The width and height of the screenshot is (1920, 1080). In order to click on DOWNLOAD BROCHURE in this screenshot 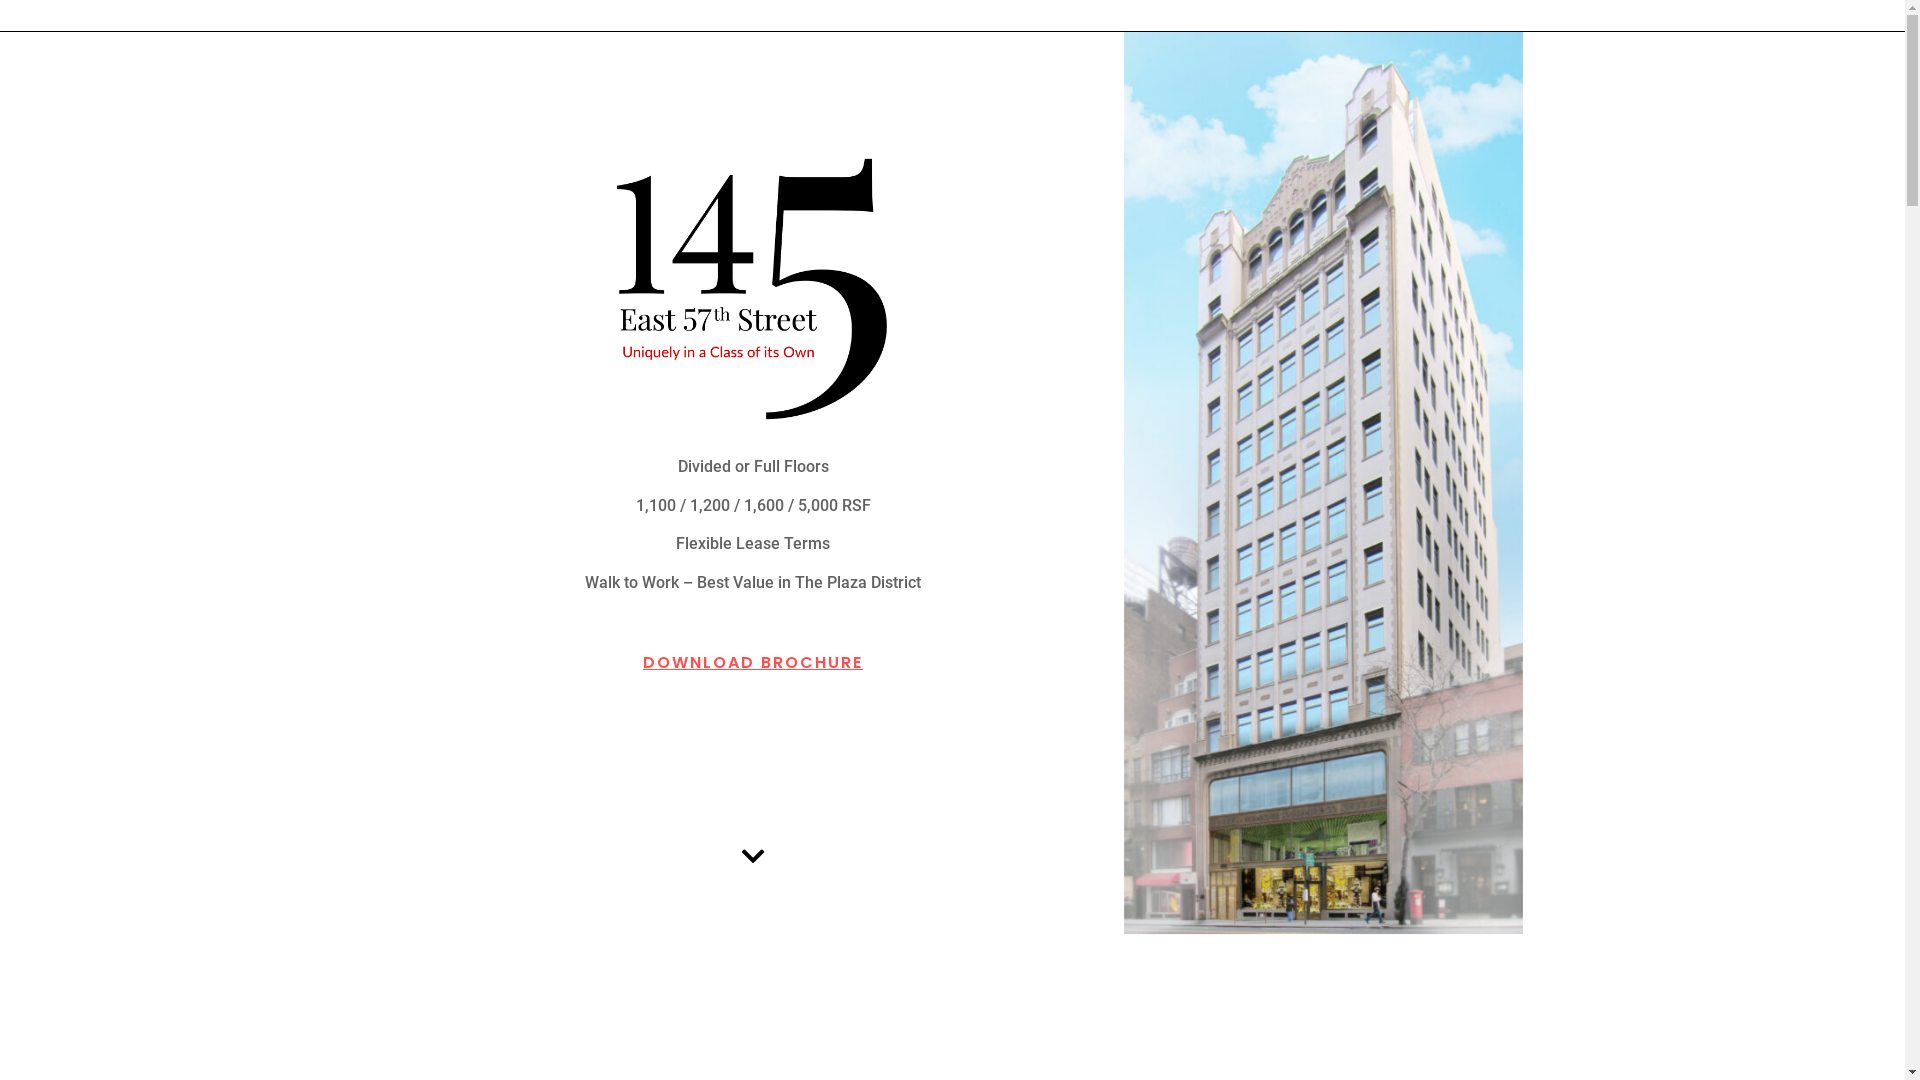, I will do `click(753, 652)`.